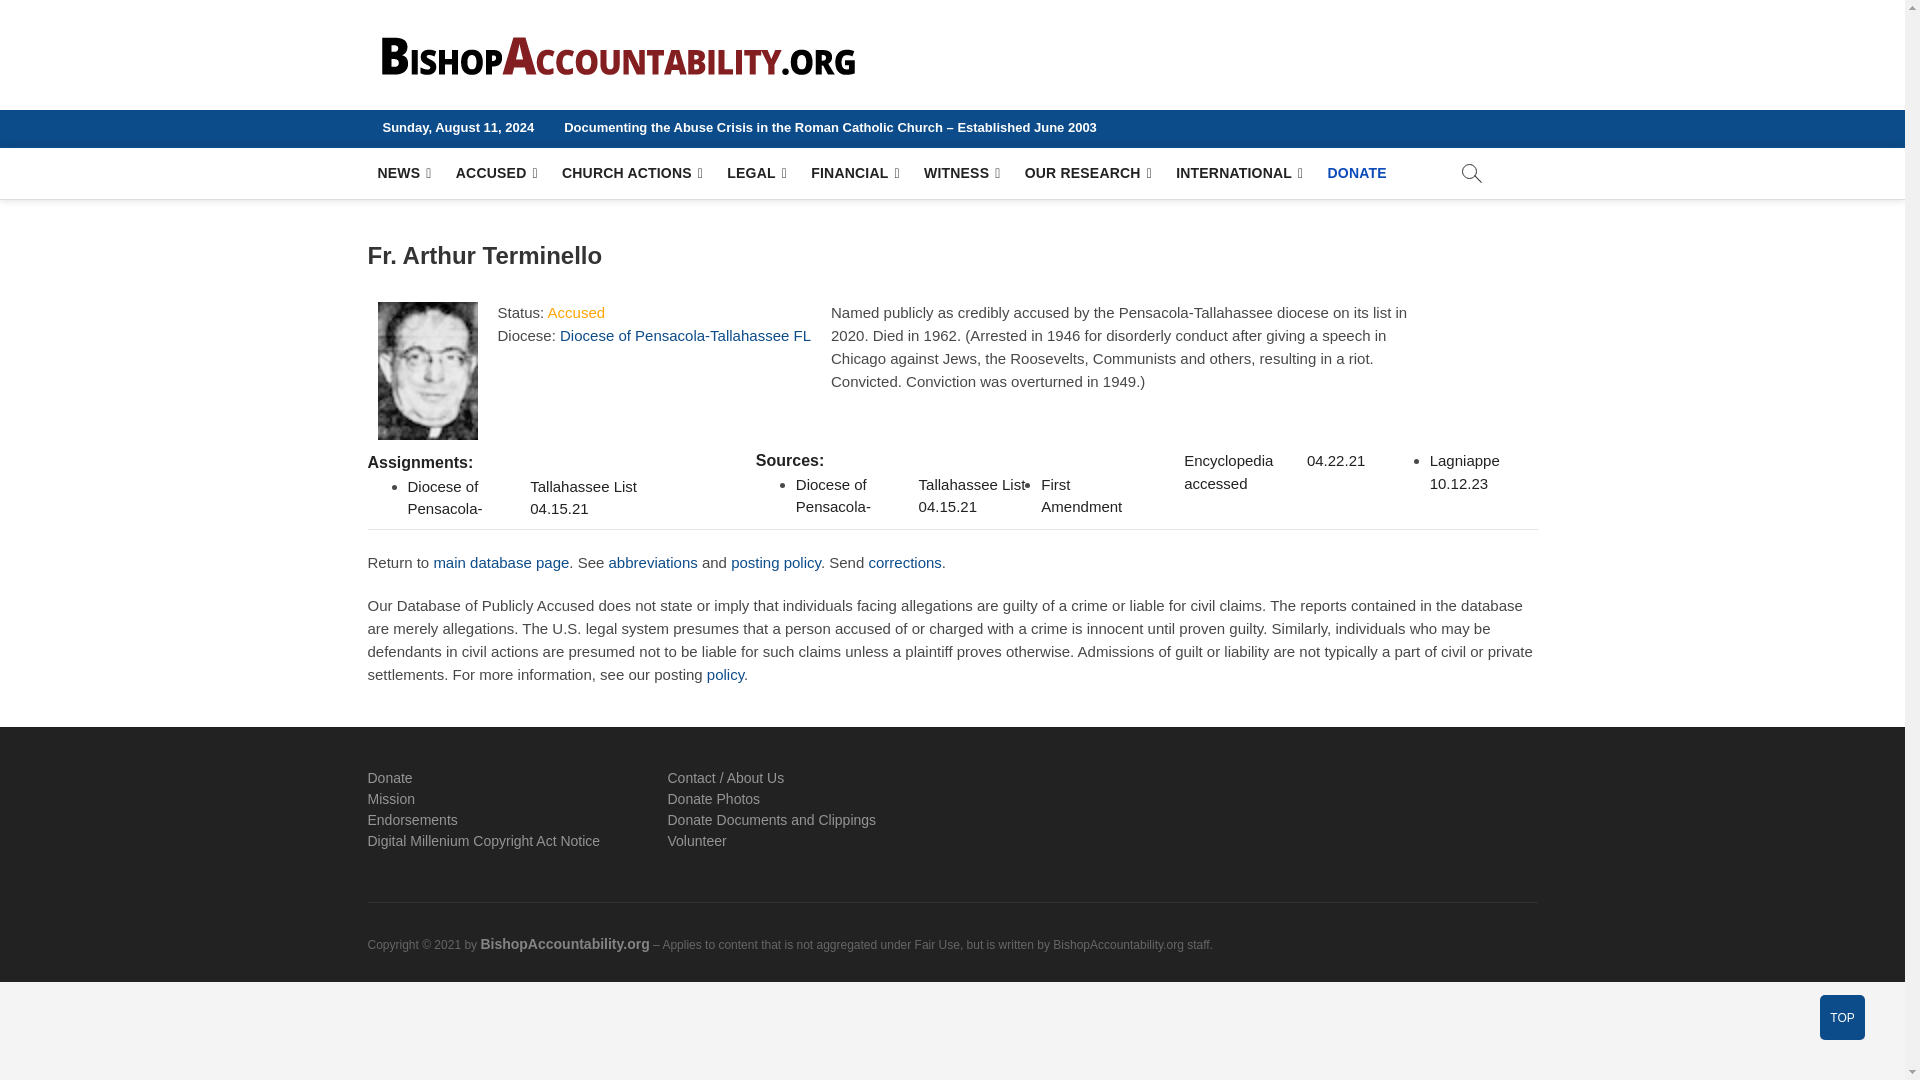 Image resolution: width=1920 pixels, height=1080 pixels. I want to click on LEGAL, so click(756, 172).